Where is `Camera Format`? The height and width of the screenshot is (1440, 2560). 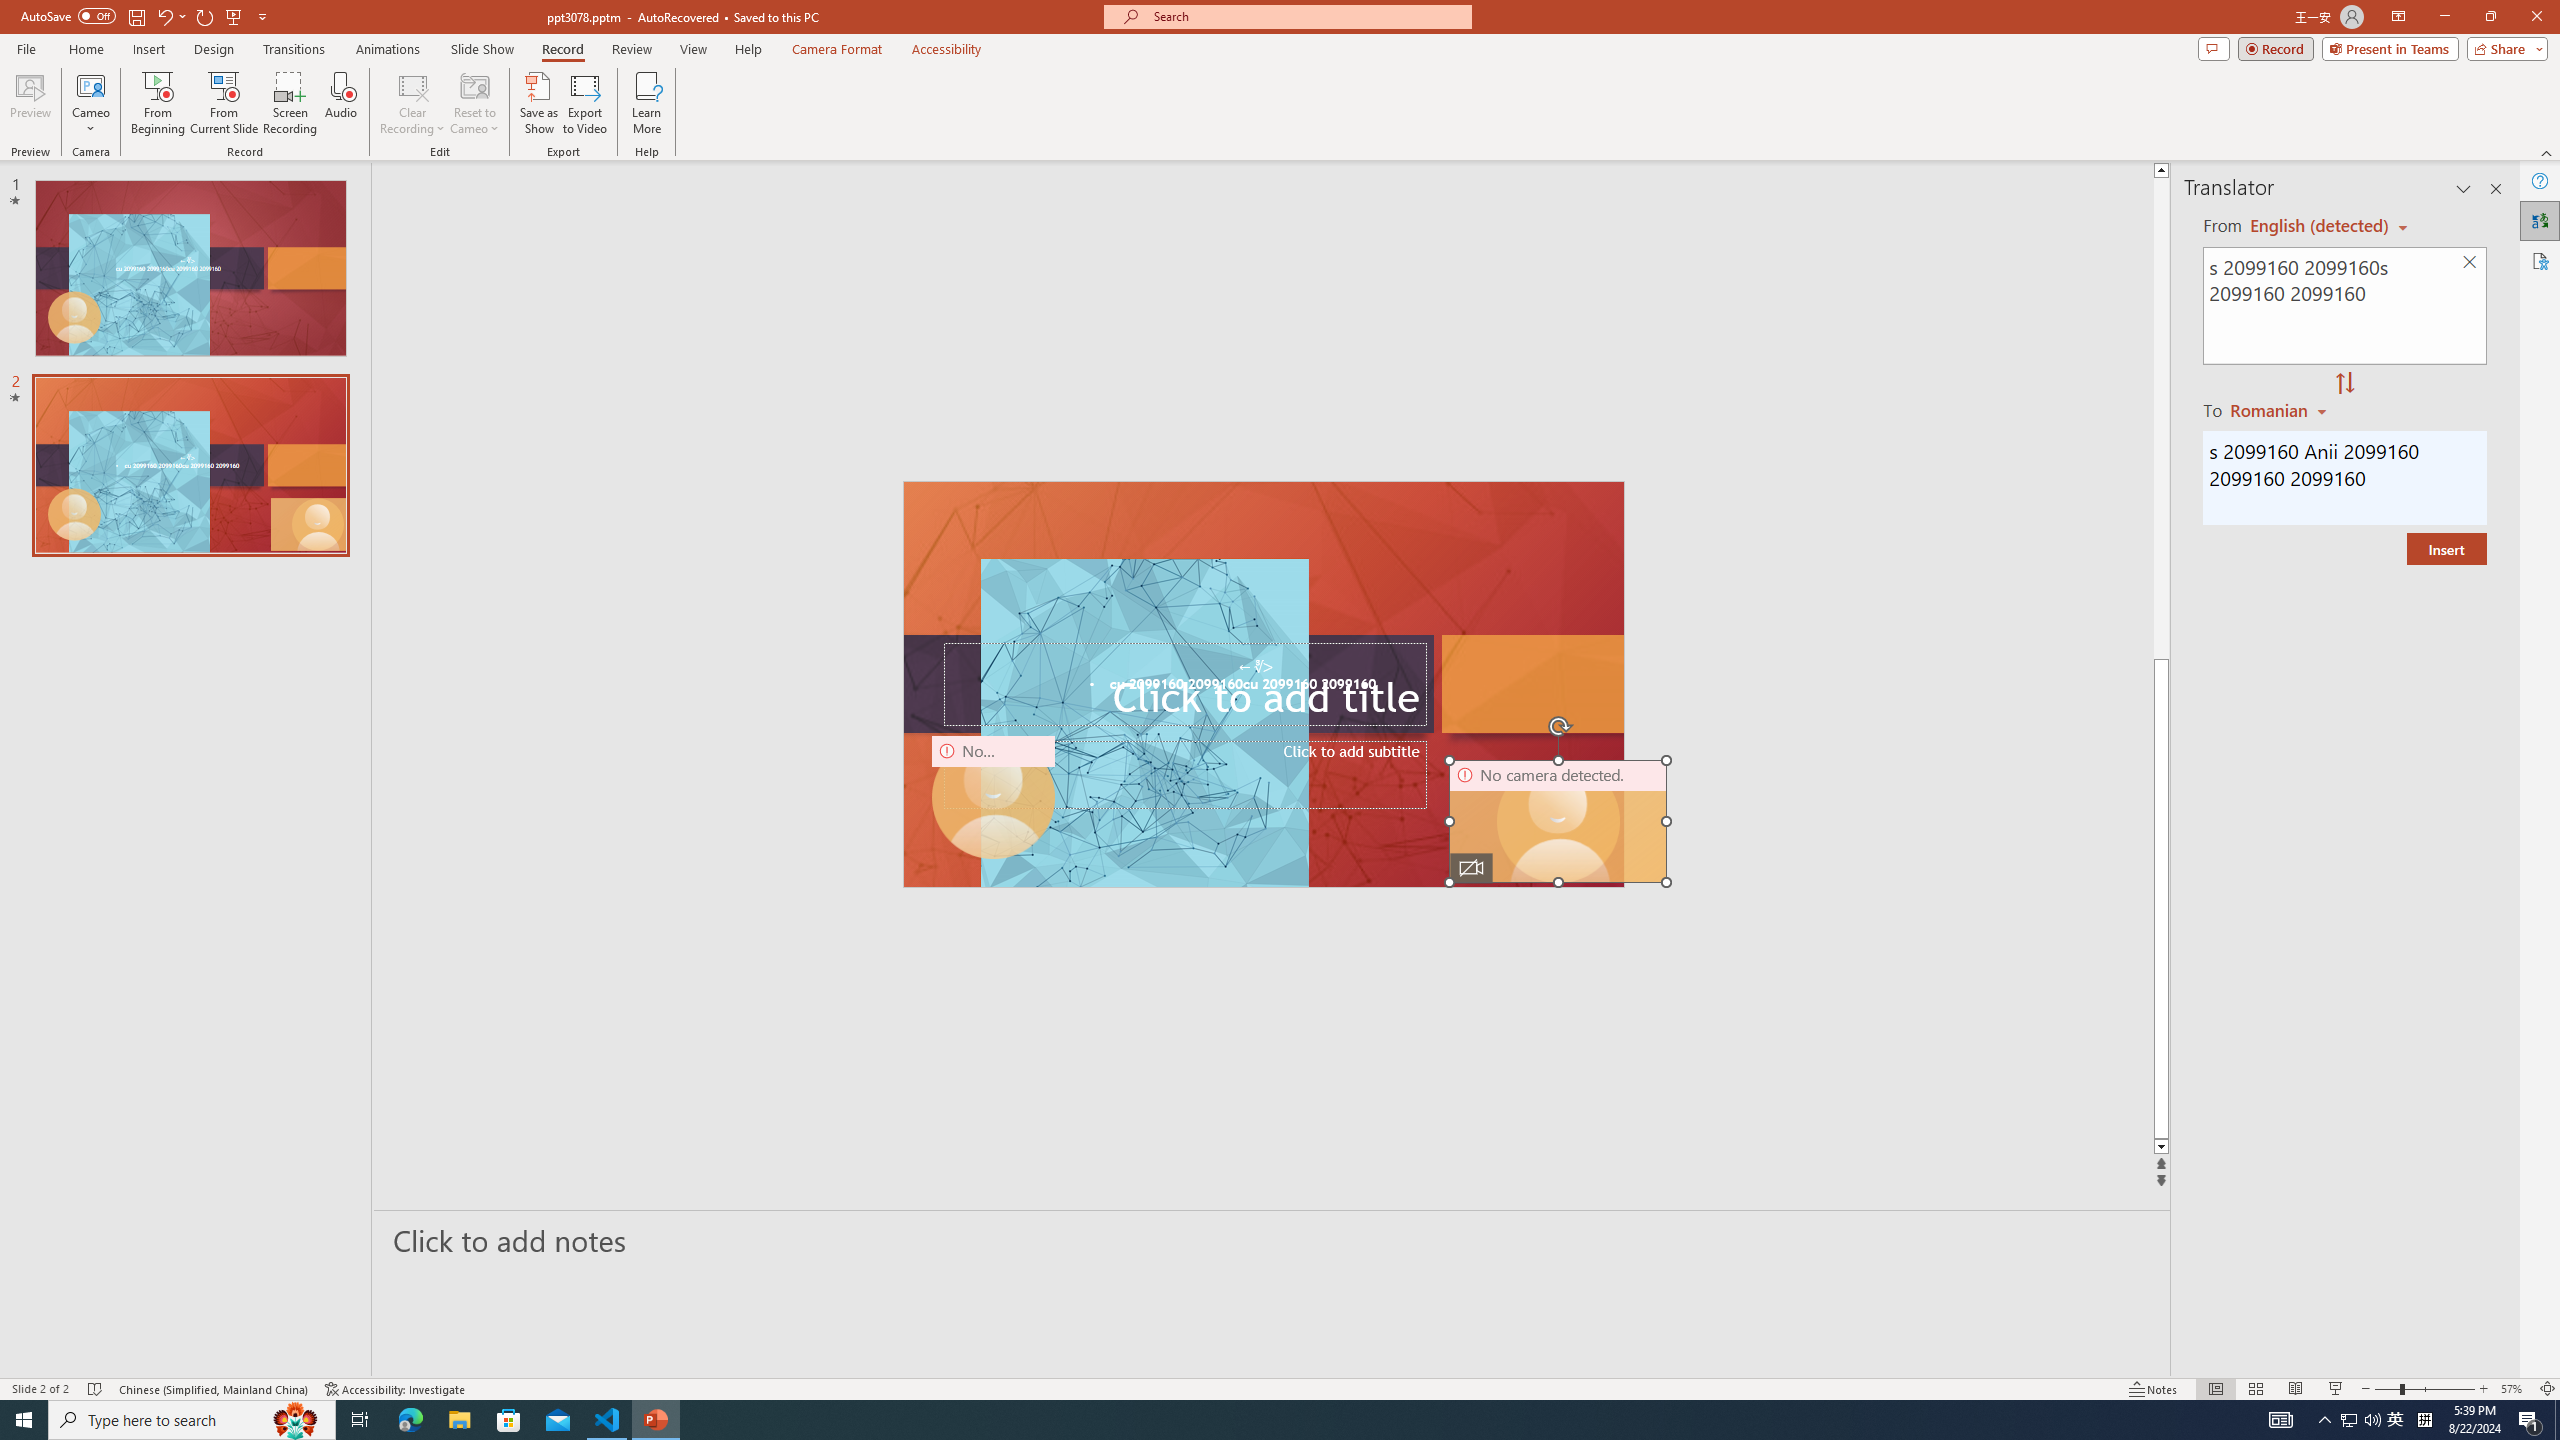
Camera Format is located at coordinates (837, 49).